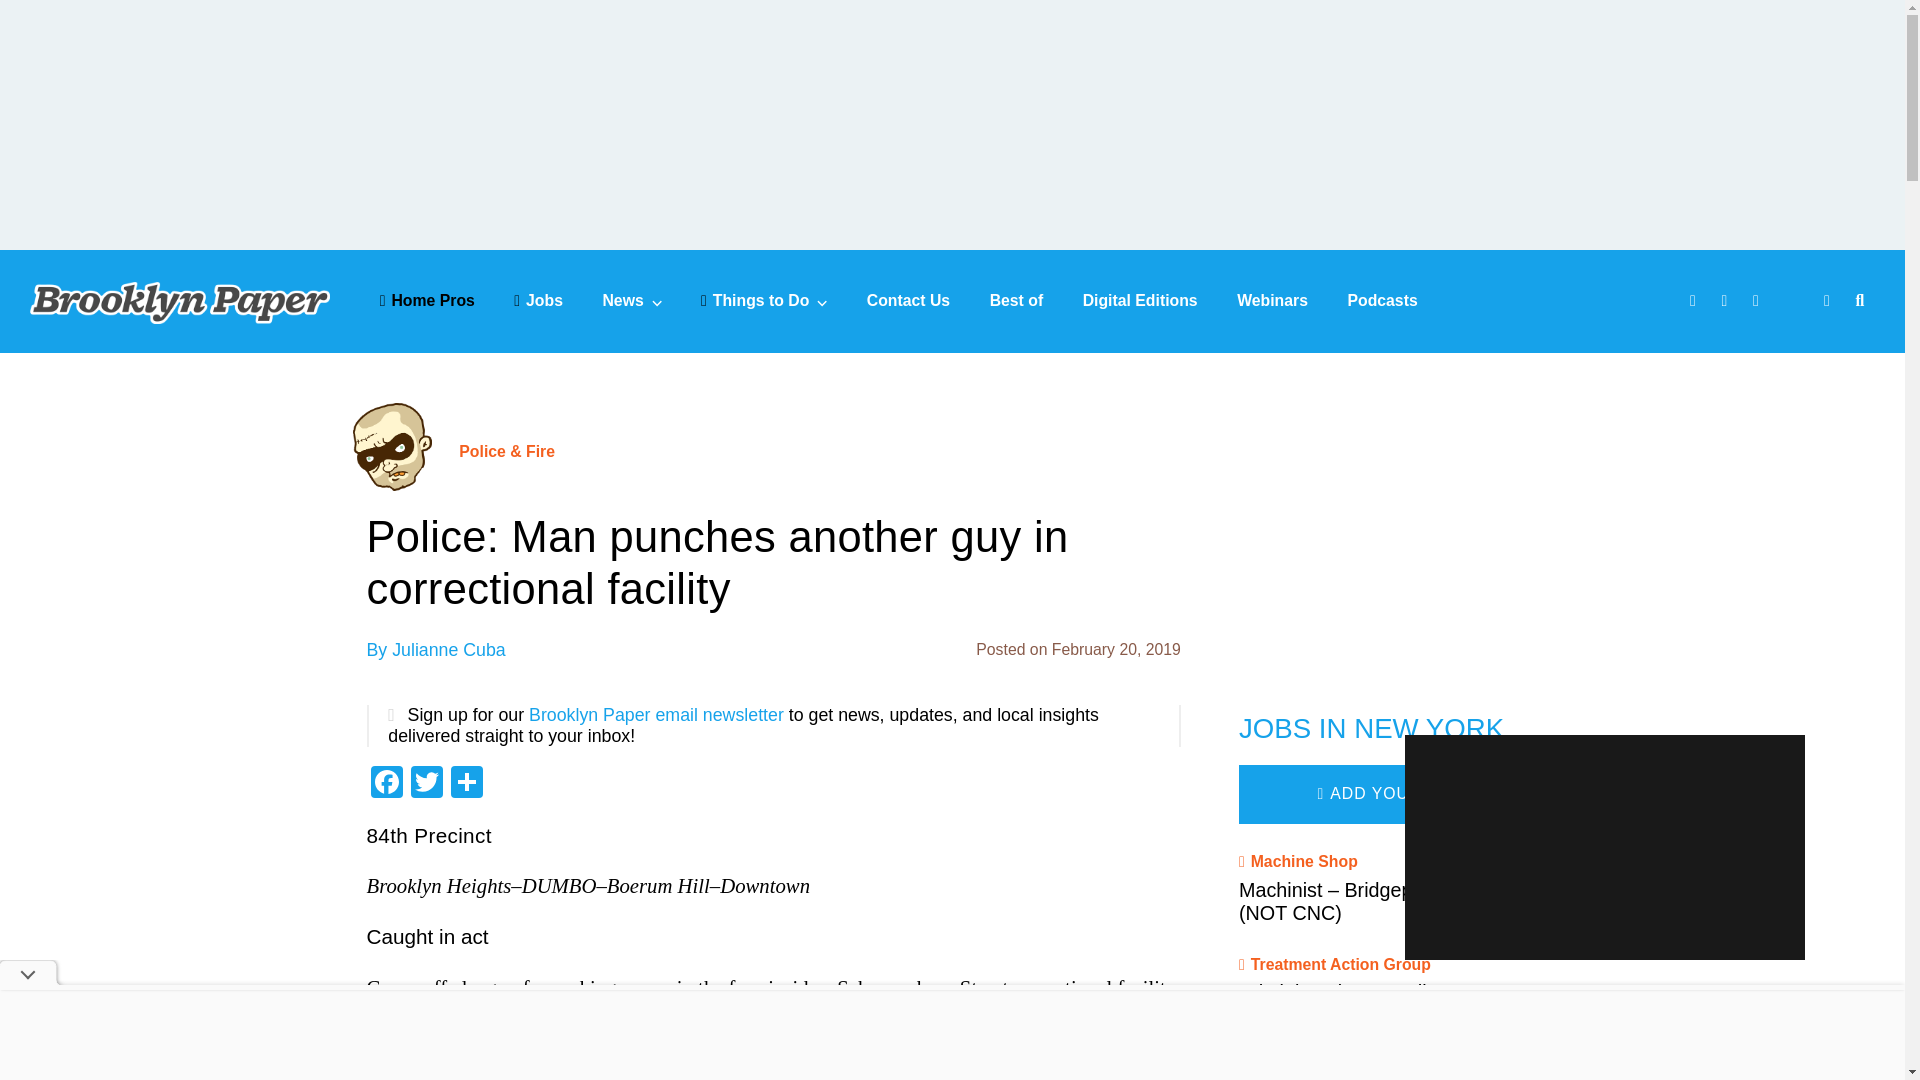 The width and height of the screenshot is (1920, 1080). I want to click on Jobs, so click(538, 300).